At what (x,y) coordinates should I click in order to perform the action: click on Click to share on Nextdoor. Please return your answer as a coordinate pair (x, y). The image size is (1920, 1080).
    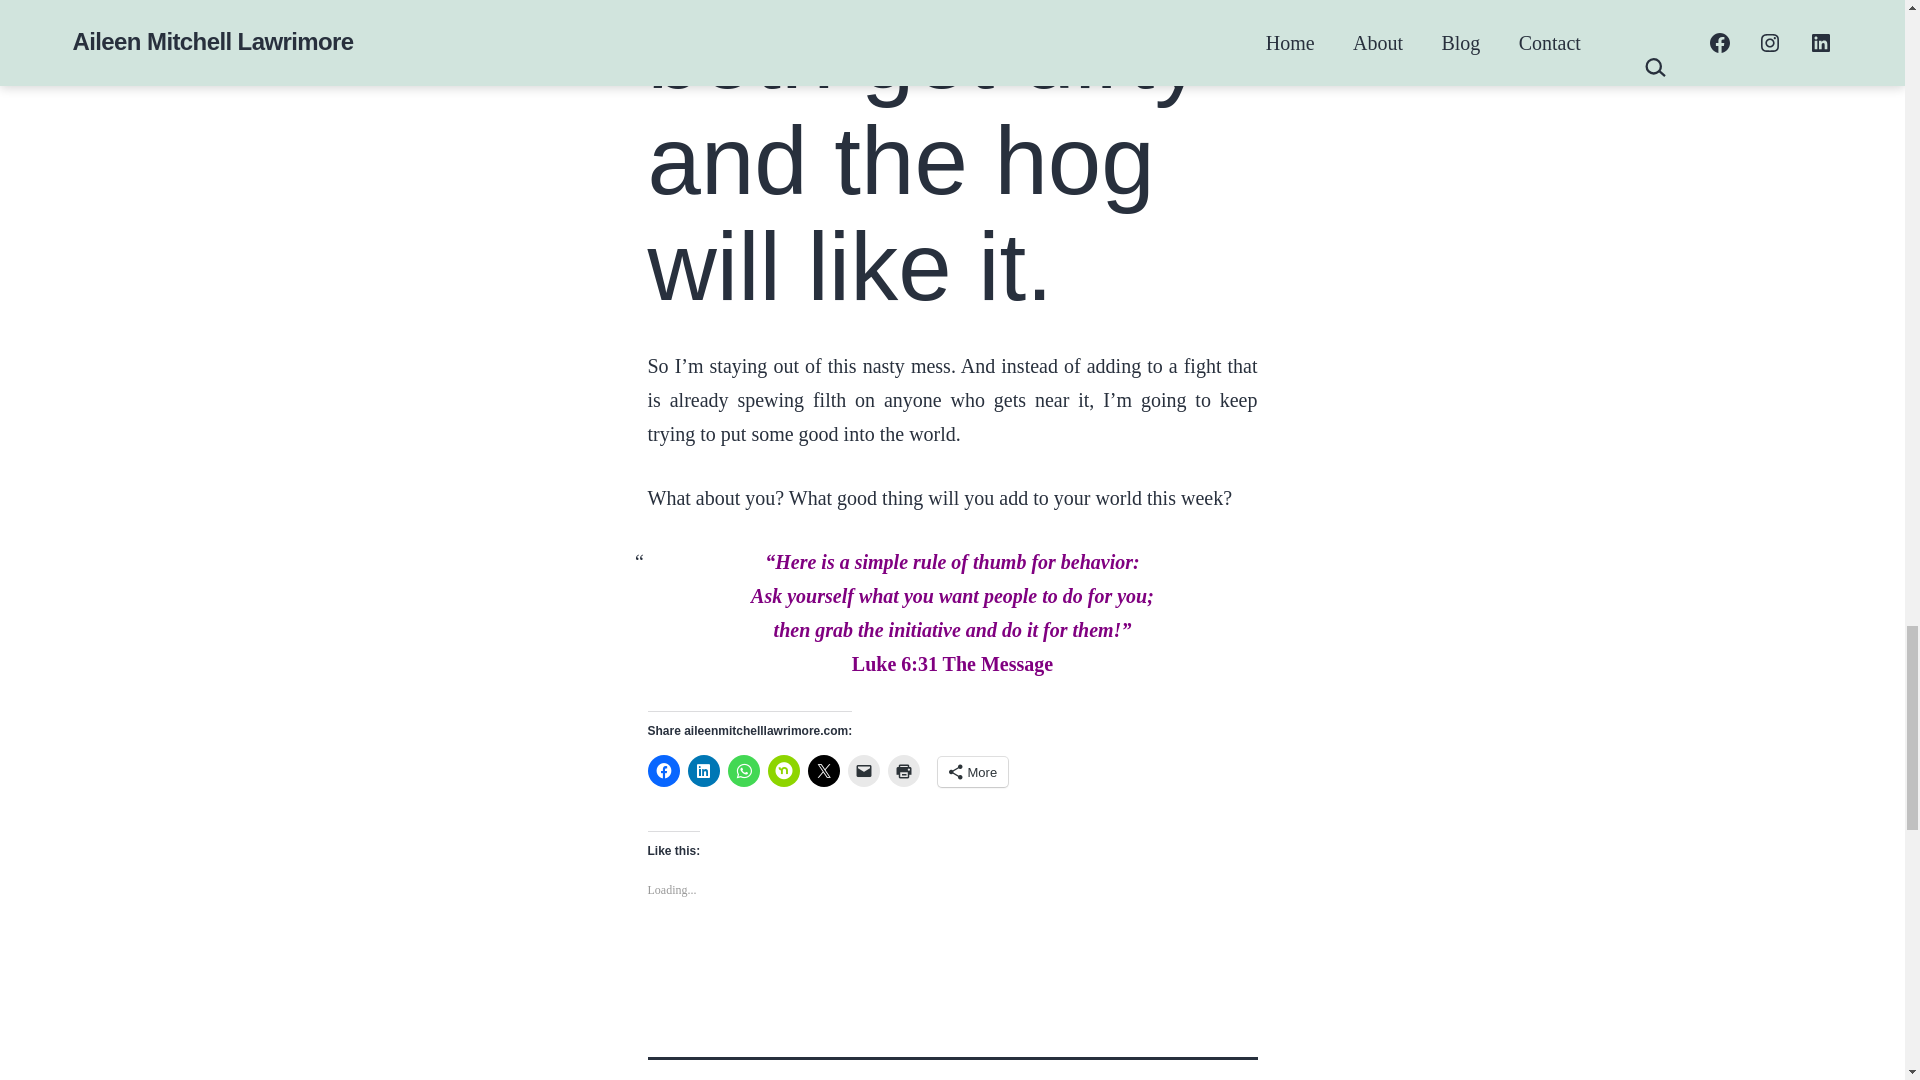
    Looking at the image, I should click on (784, 770).